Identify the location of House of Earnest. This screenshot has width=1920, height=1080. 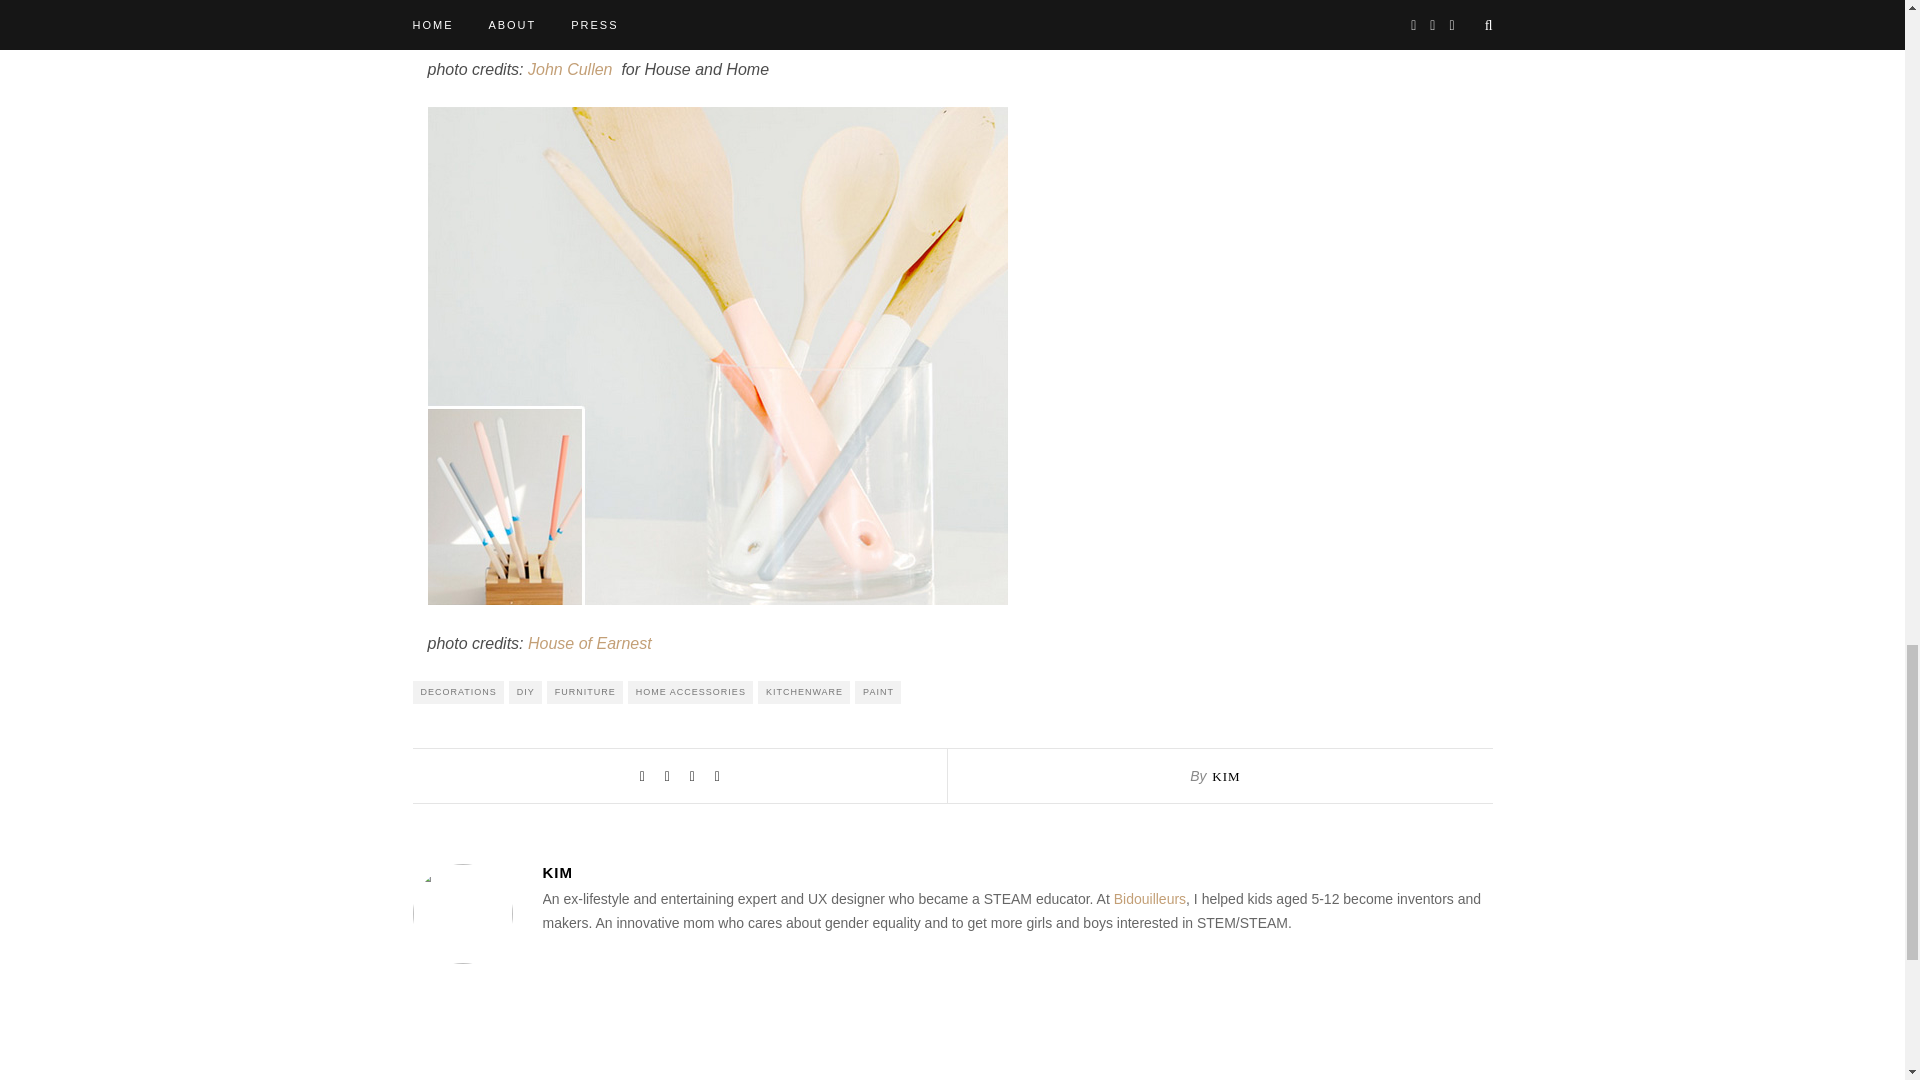
(590, 644).